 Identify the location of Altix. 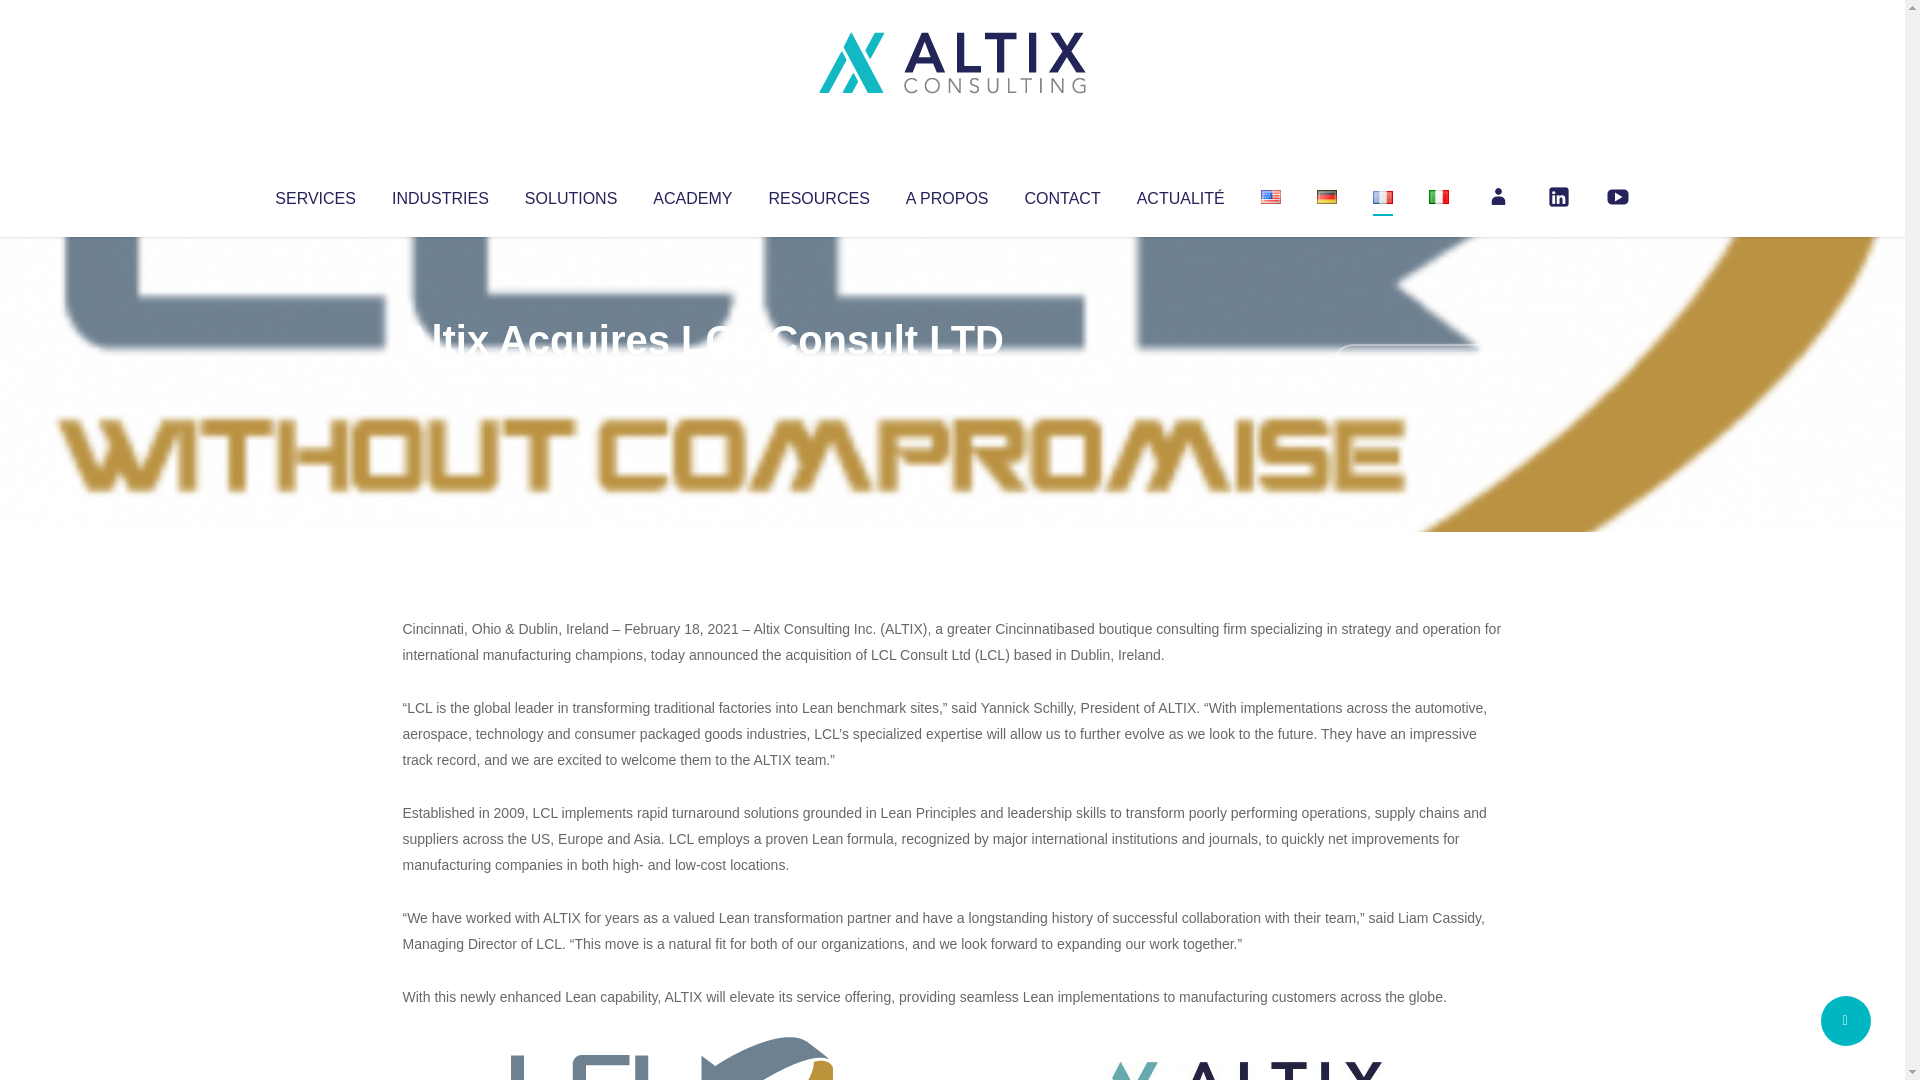
(440, 380).